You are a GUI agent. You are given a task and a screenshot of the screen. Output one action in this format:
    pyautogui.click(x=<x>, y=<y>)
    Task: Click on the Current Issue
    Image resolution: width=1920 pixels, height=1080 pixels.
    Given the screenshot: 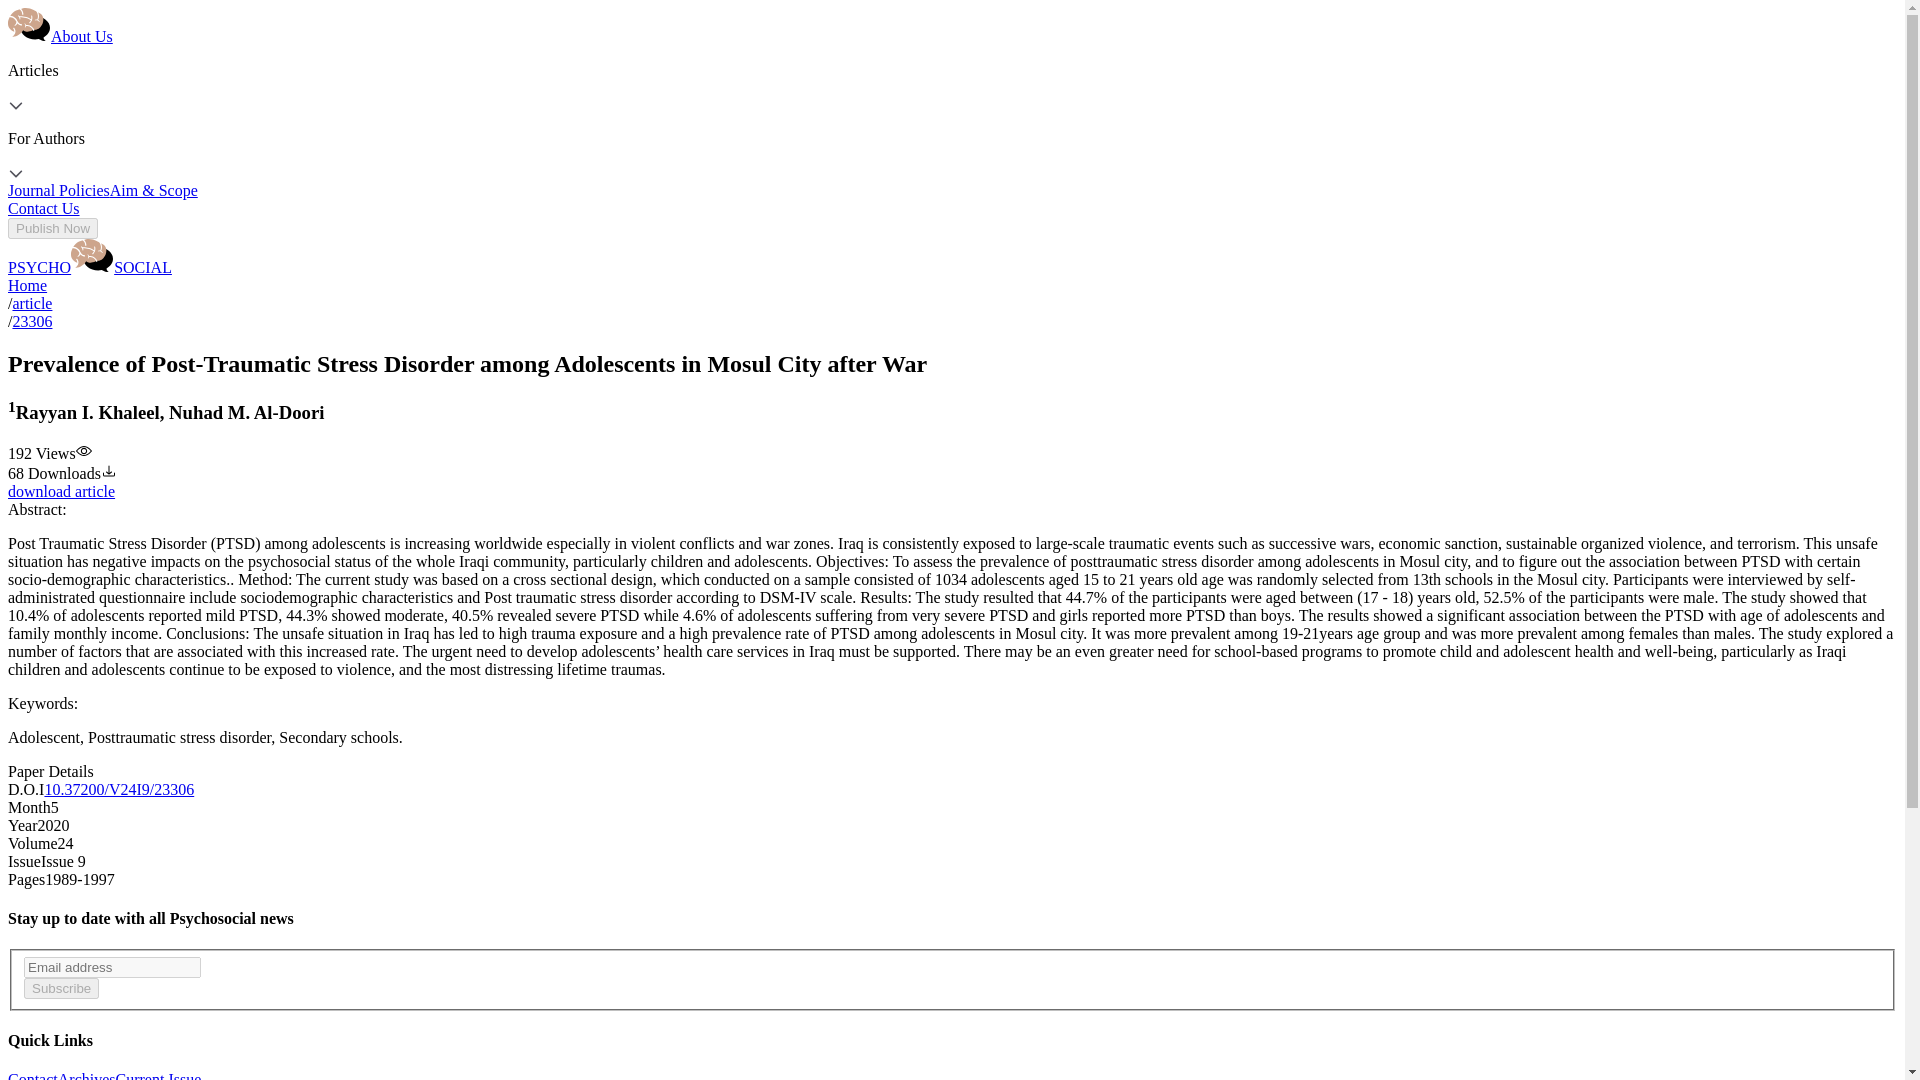 What is the action you would take?
    pyautogui.click(x=158, y=1076)
    